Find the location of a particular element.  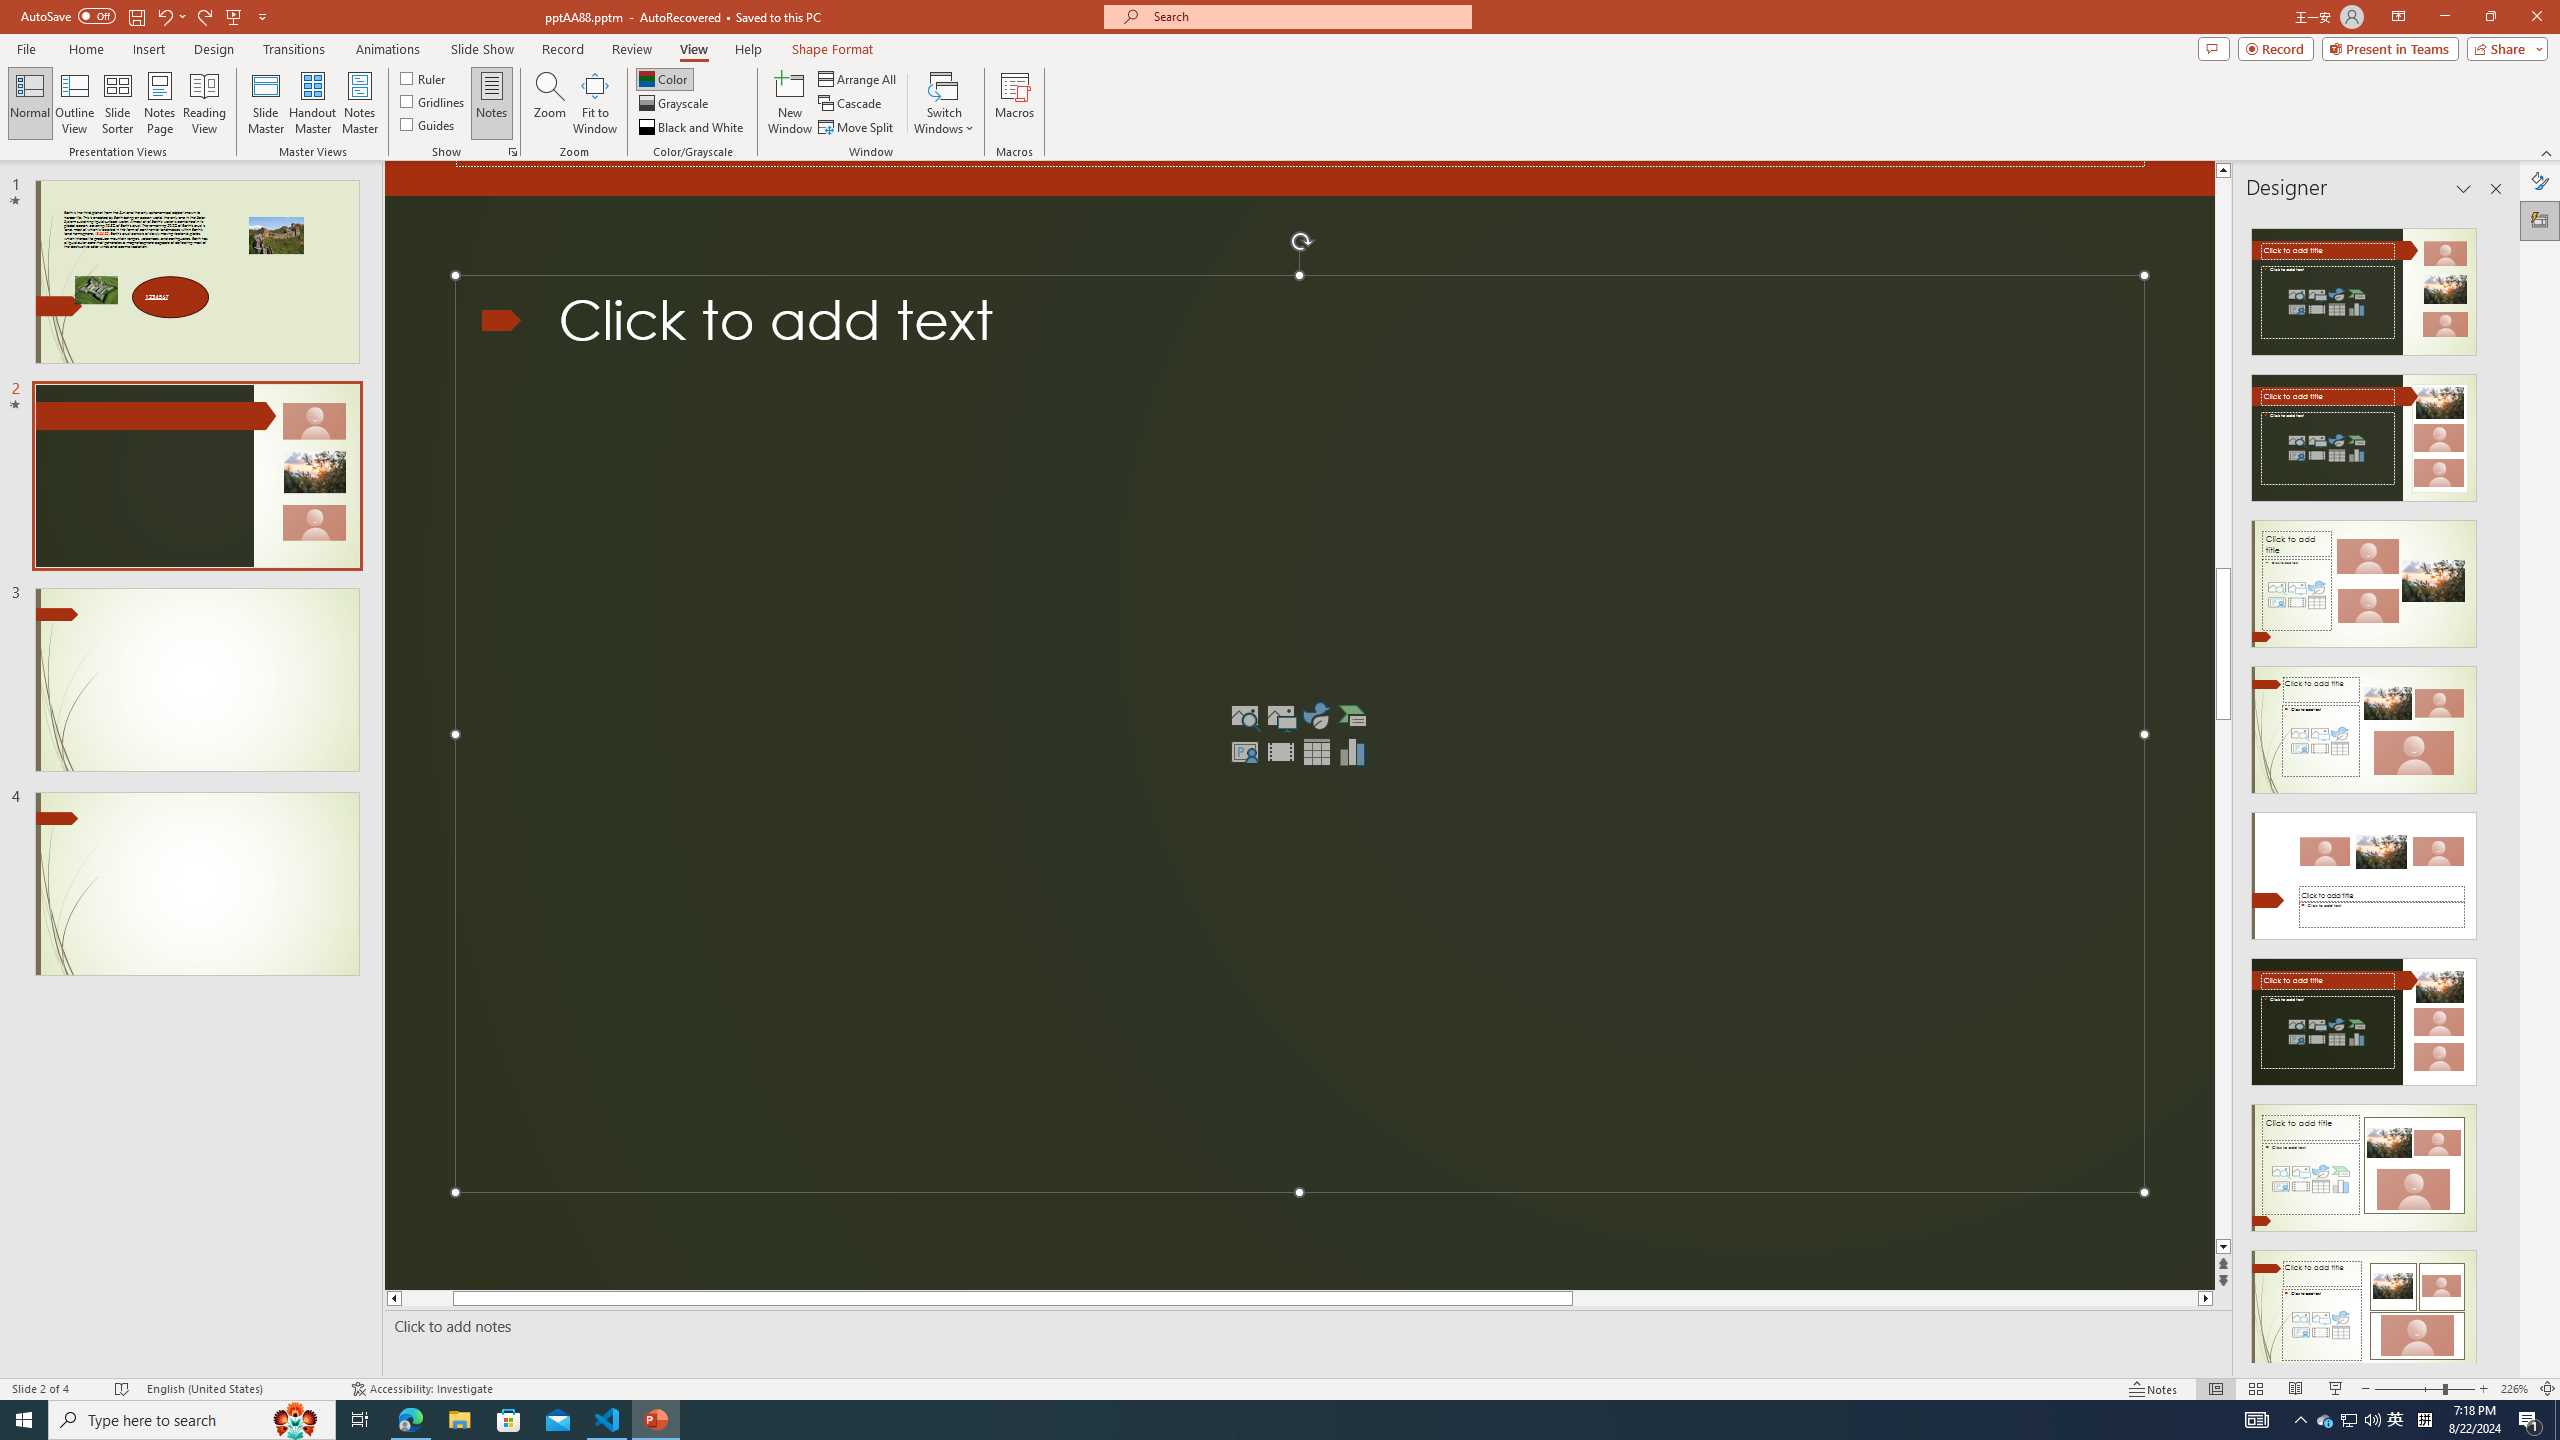

Insert Video is located at coordinates (1280, 751).